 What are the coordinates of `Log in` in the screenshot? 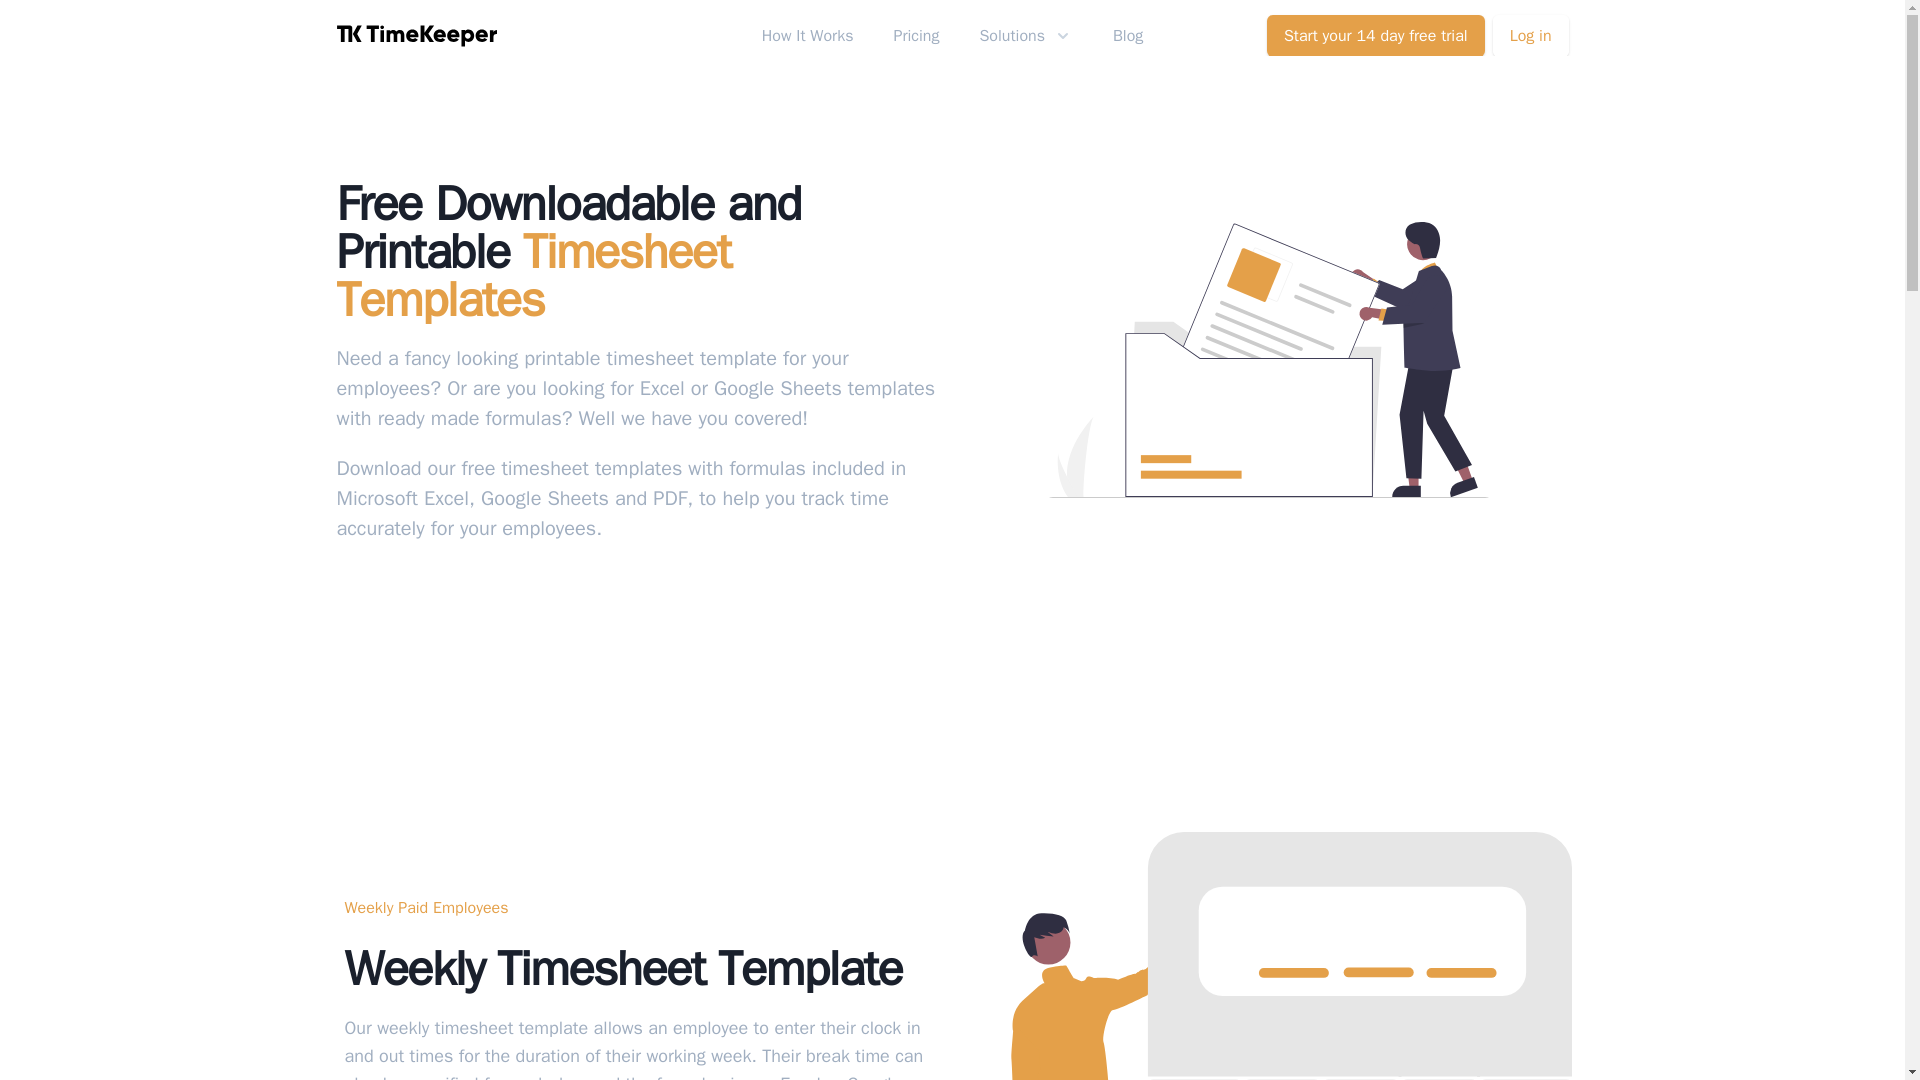 It's located at (1530, 36).